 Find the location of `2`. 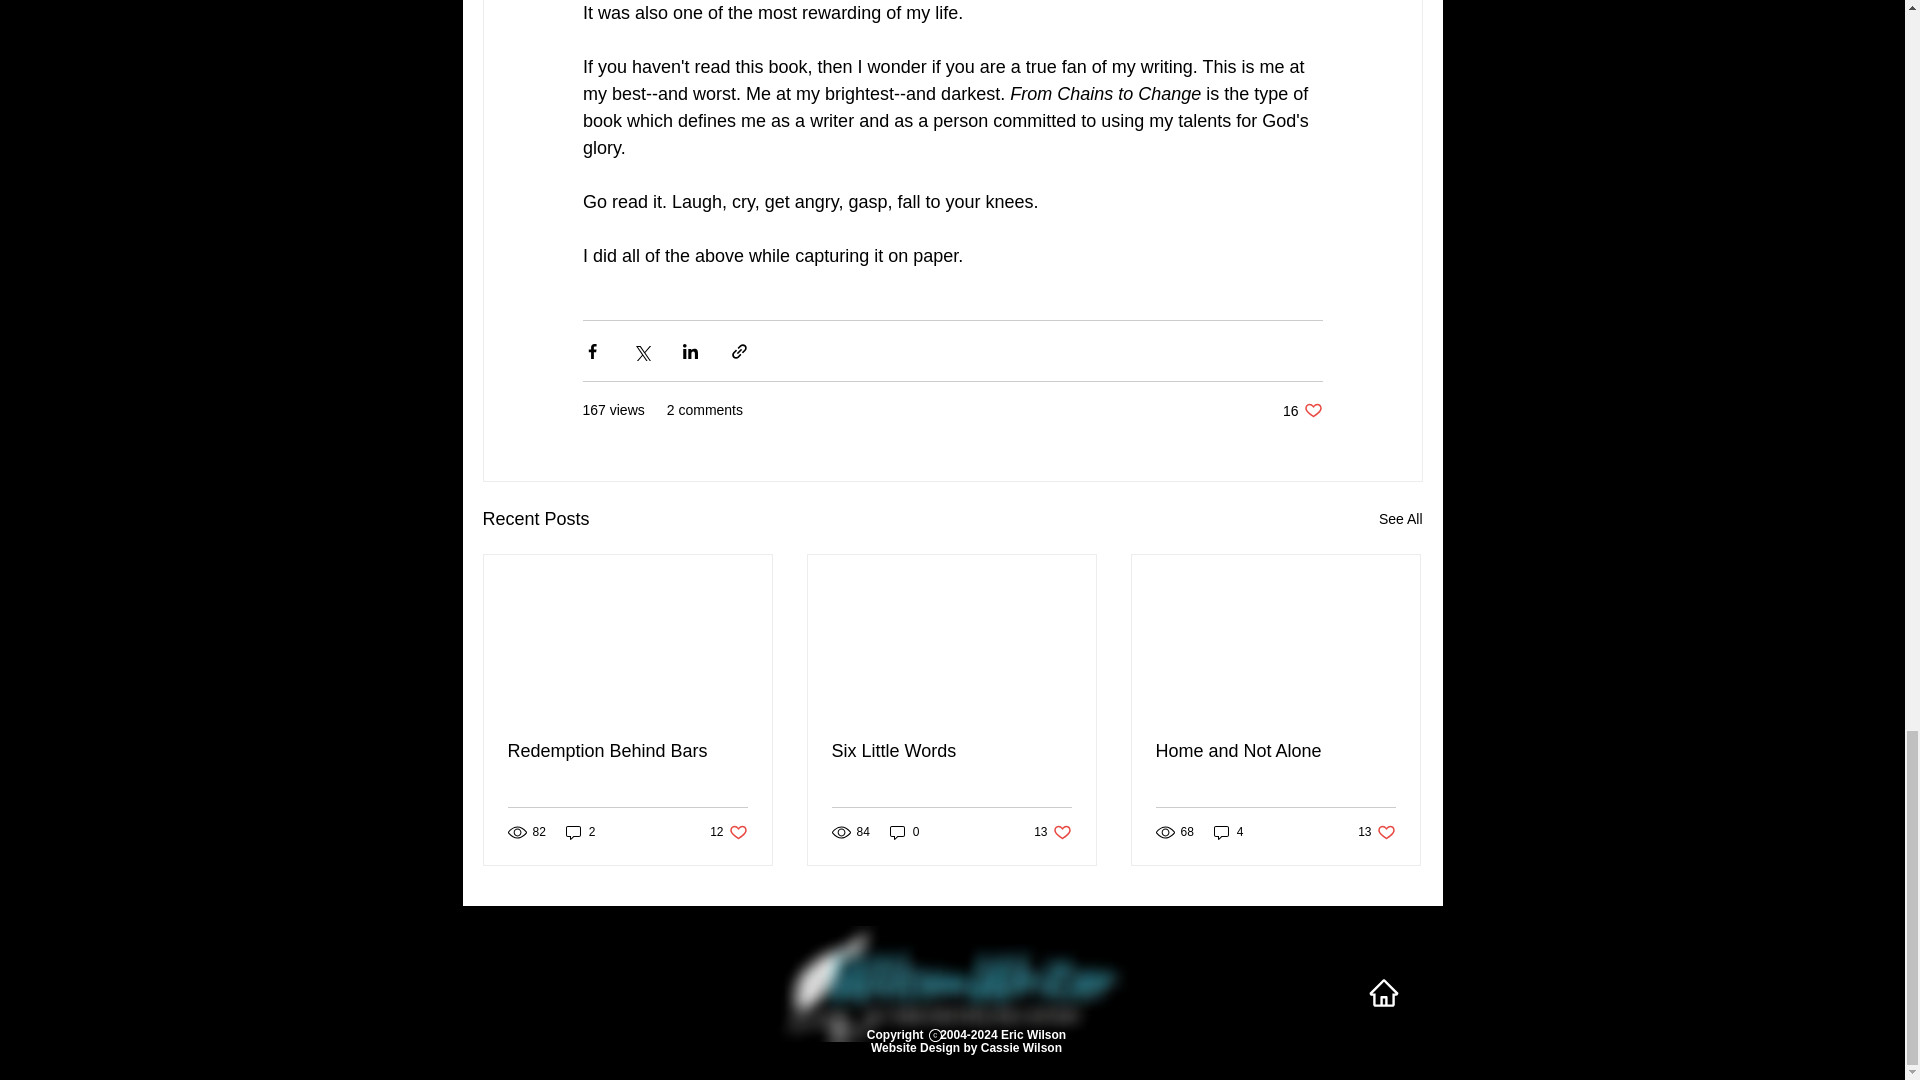

2 is located at coordinates (580, 832).